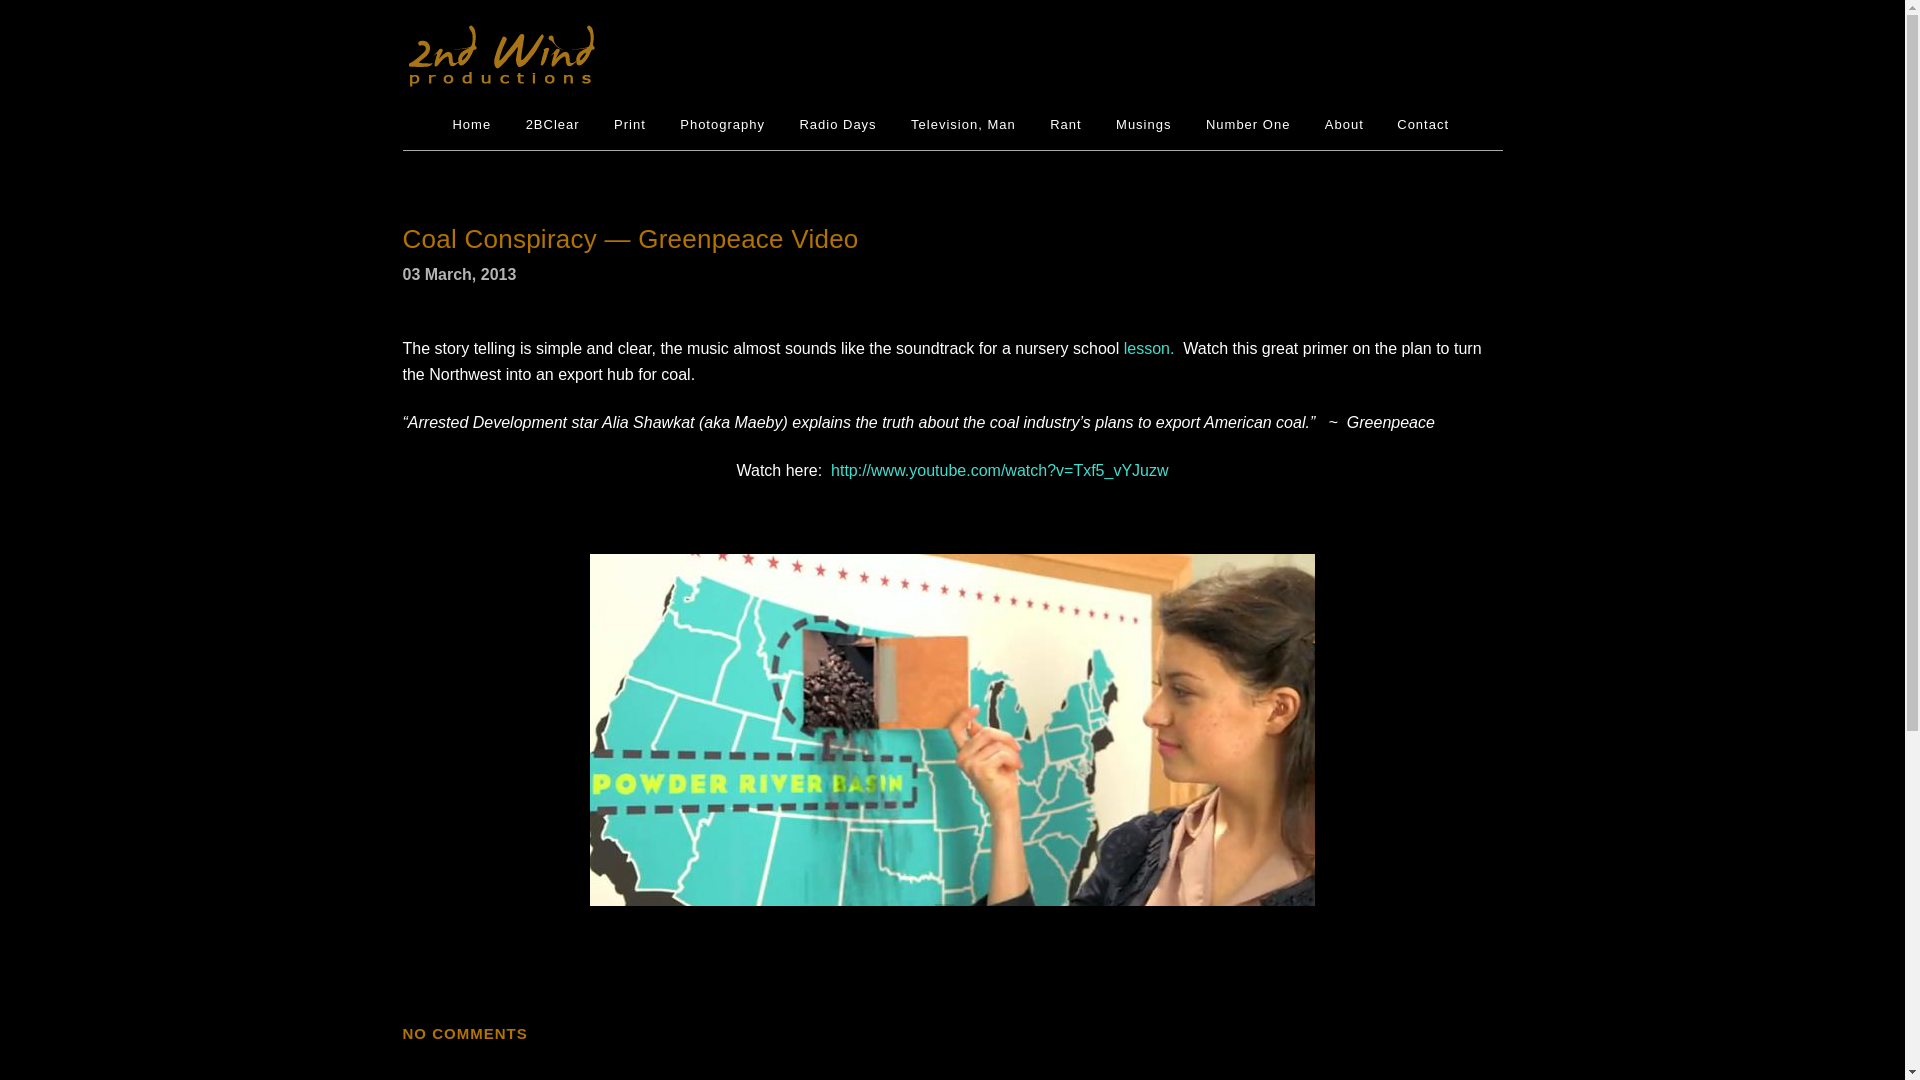 The image size is (1920, 1080). Describe the element at coordinates (1000, 470) in the screenshot. I see `http://www.youtube.com/watch?v=Txf5_vYJuzw` at that location.